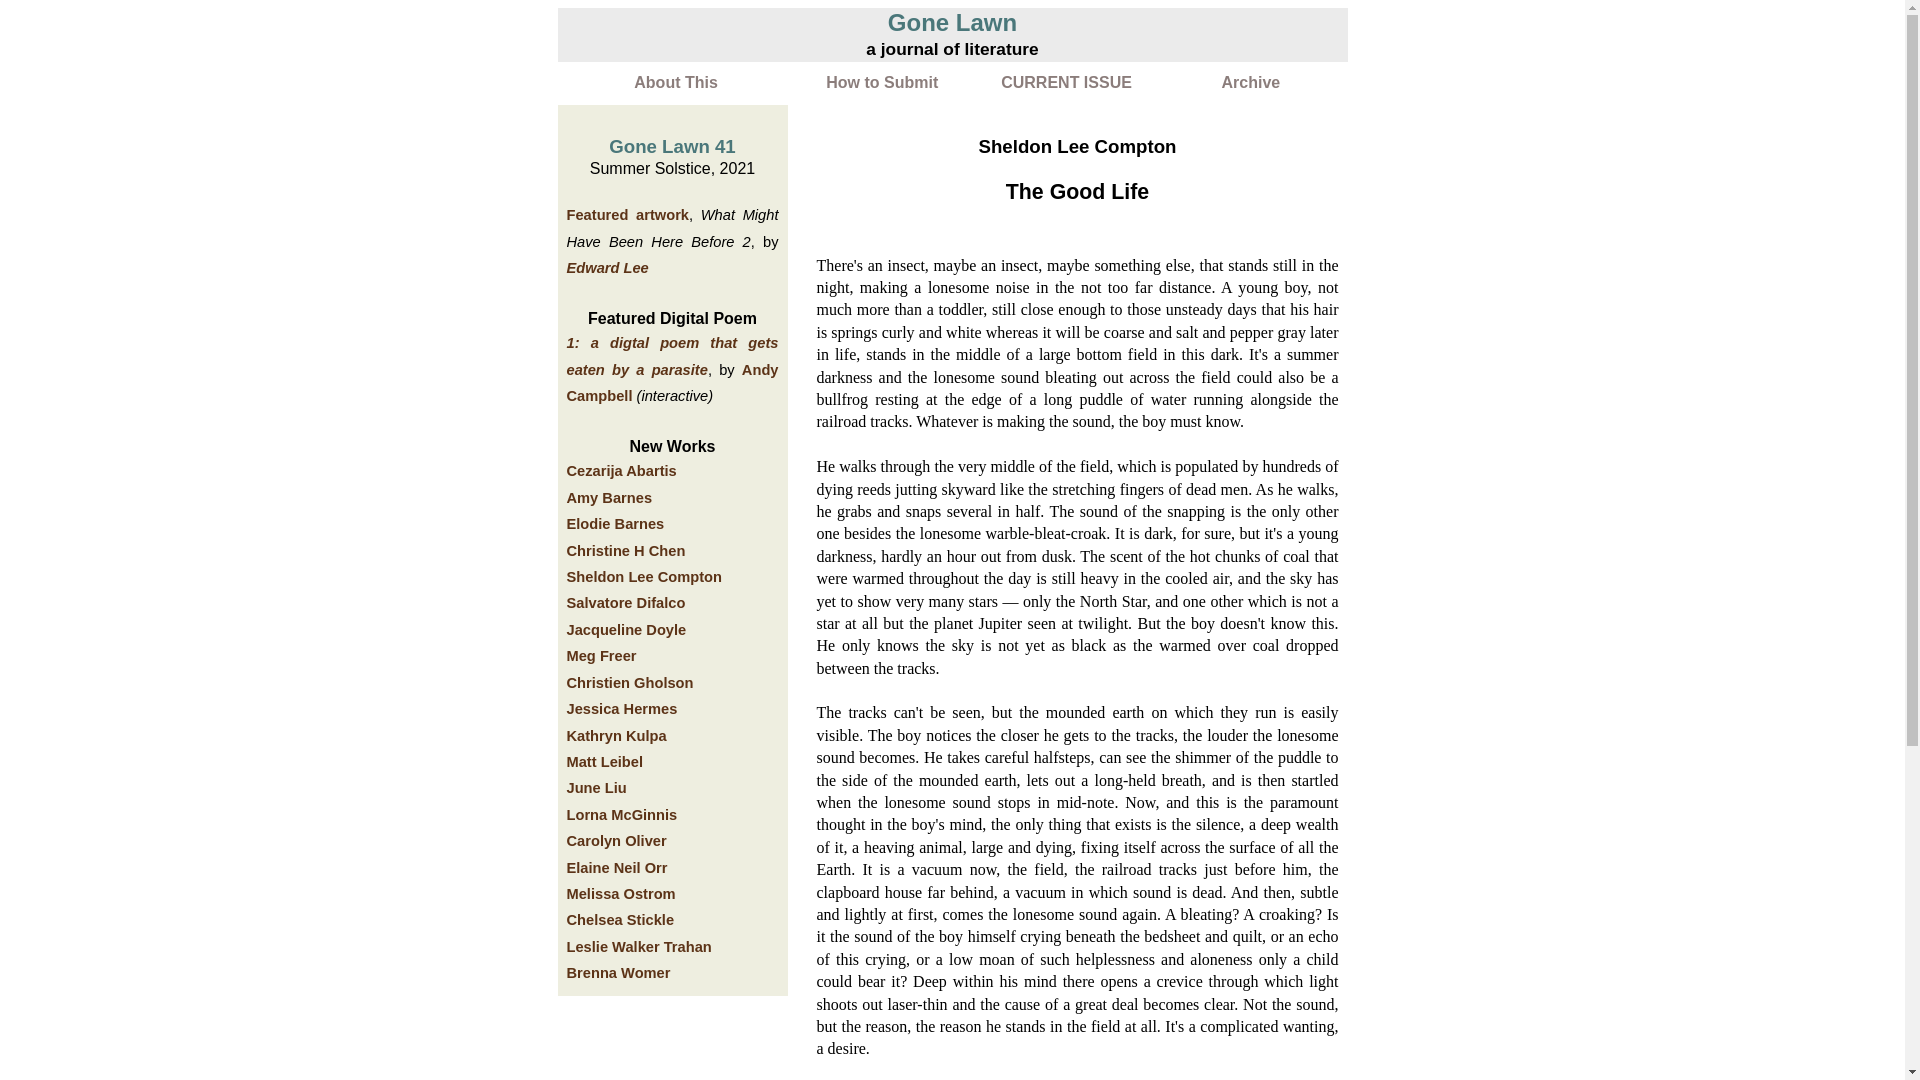  I want to click on How to Submit, so click(882, 82).